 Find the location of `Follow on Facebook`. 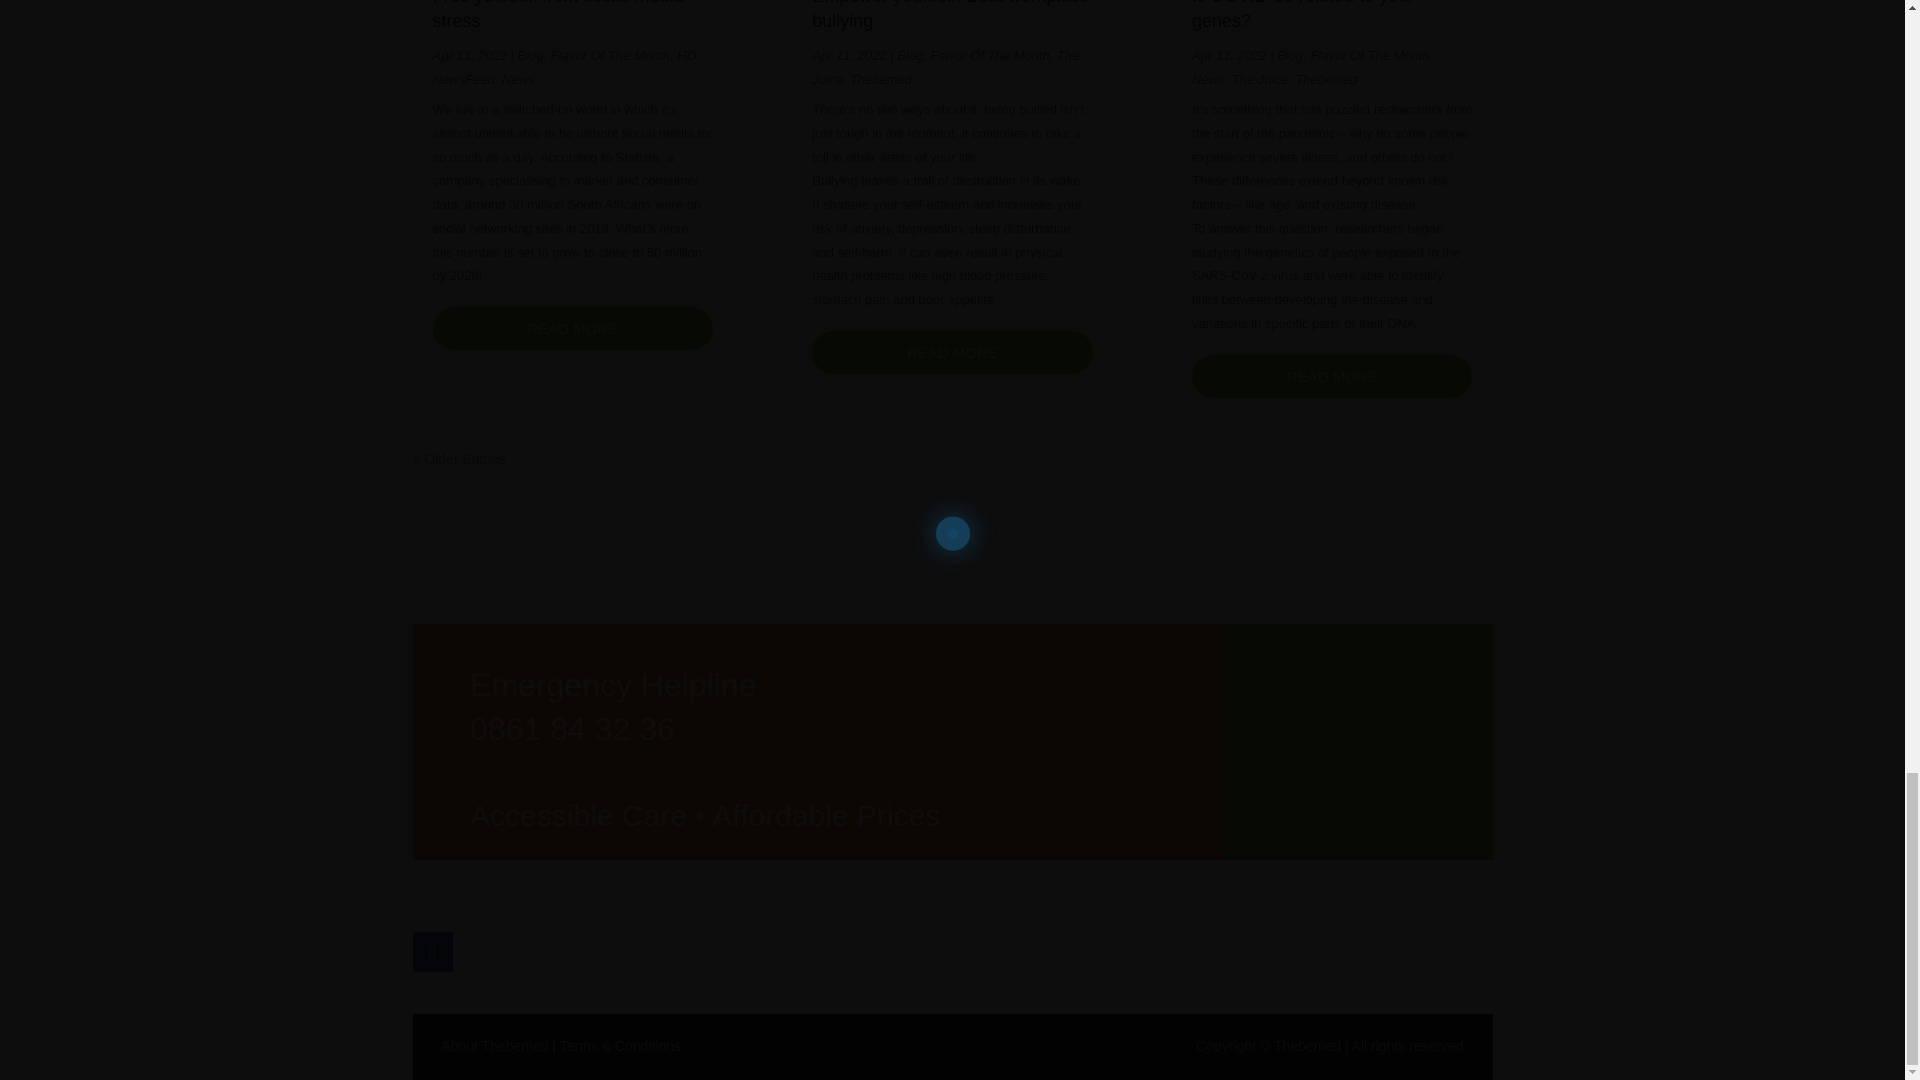

Follow on Facebook is located at coordinates (432, 952).